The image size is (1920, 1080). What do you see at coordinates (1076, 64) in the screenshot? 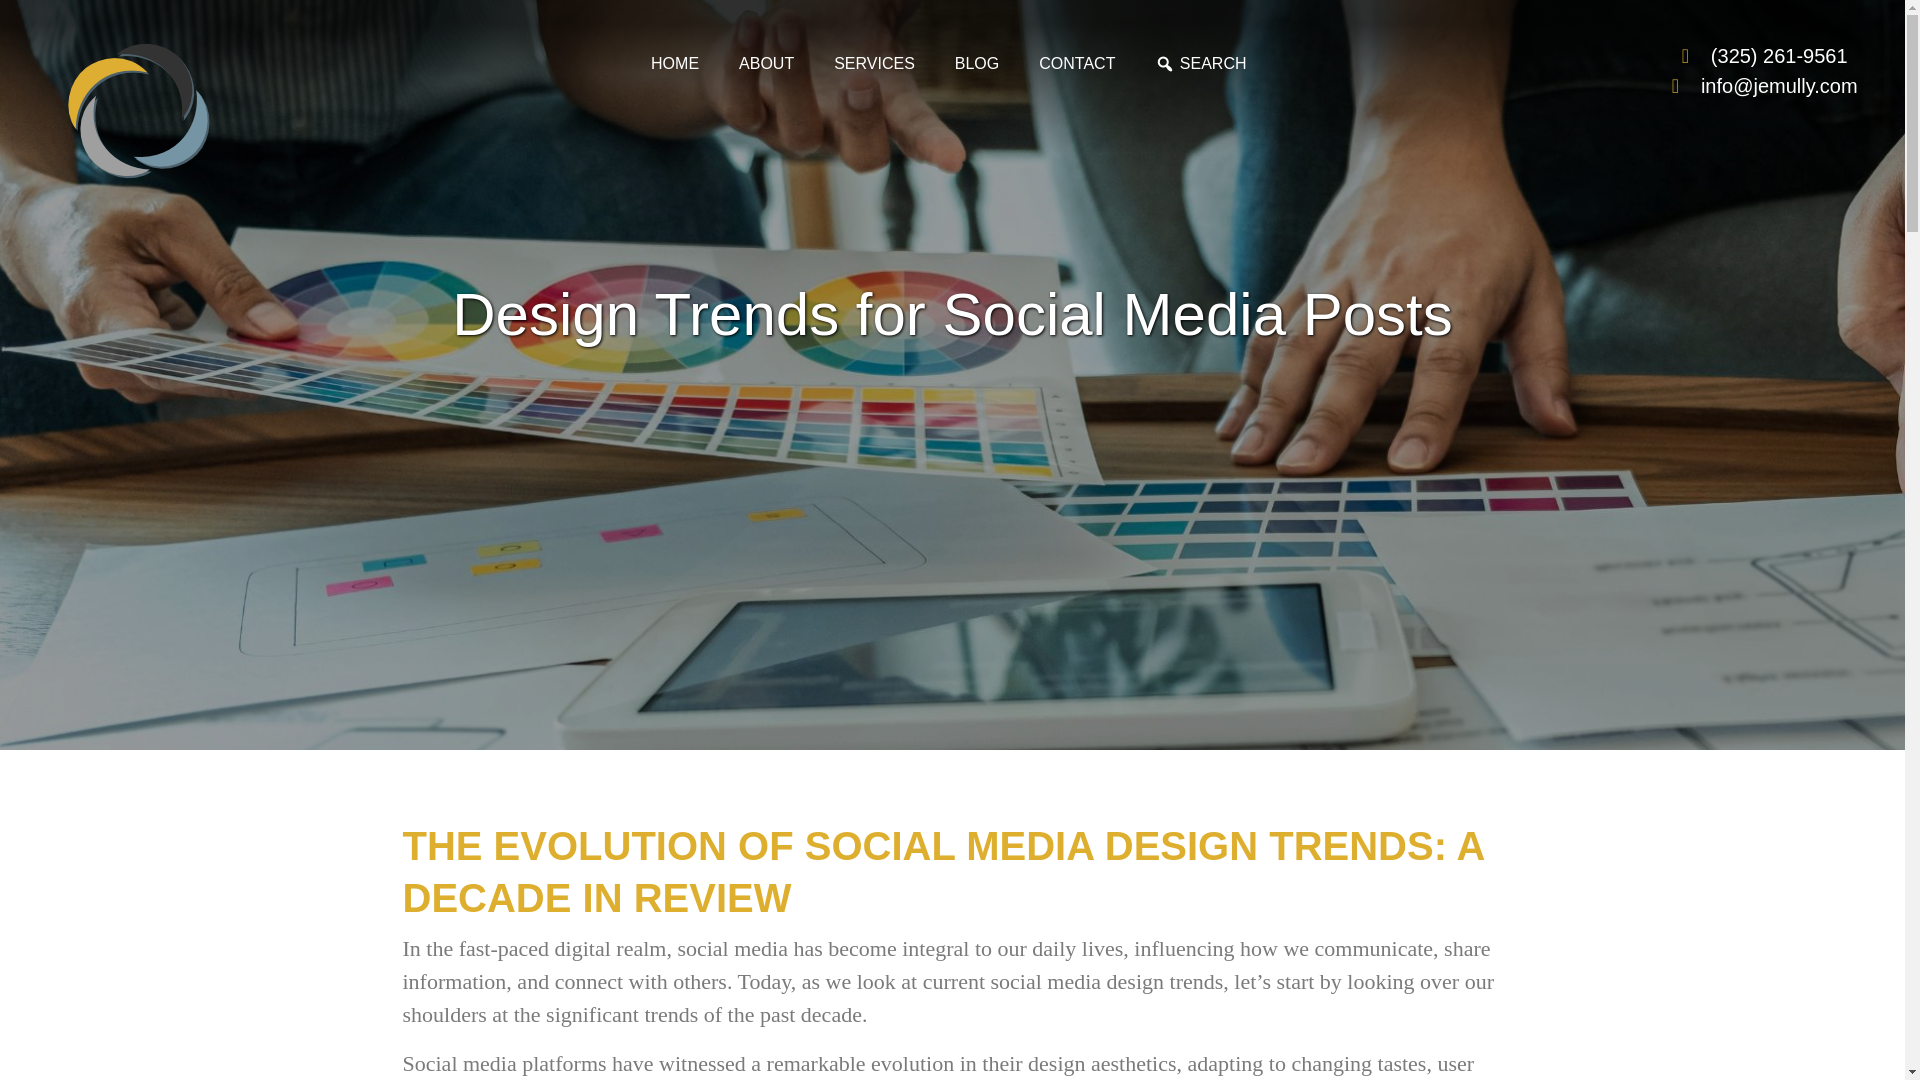
I see `CONTACT` at bounding box center [1076, 64].